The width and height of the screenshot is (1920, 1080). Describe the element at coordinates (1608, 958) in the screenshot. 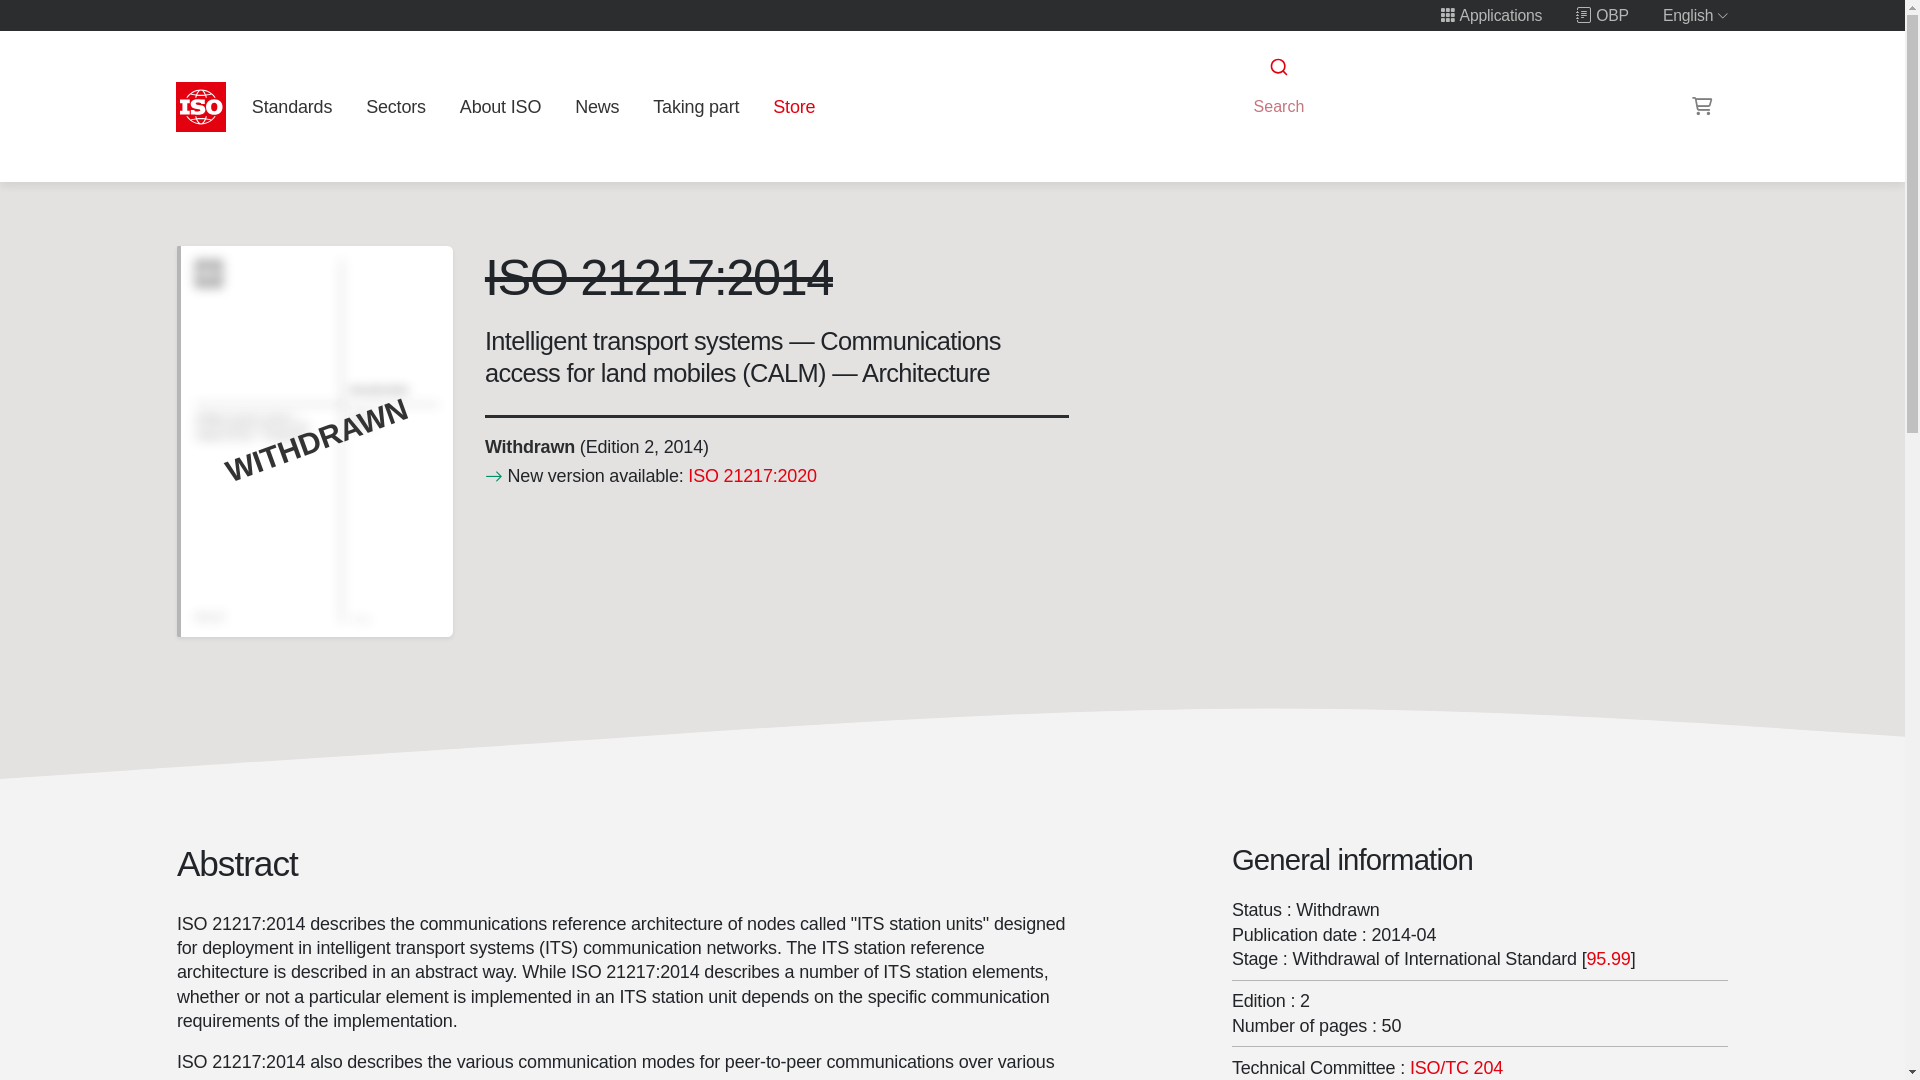

I see `95.99` at that location.